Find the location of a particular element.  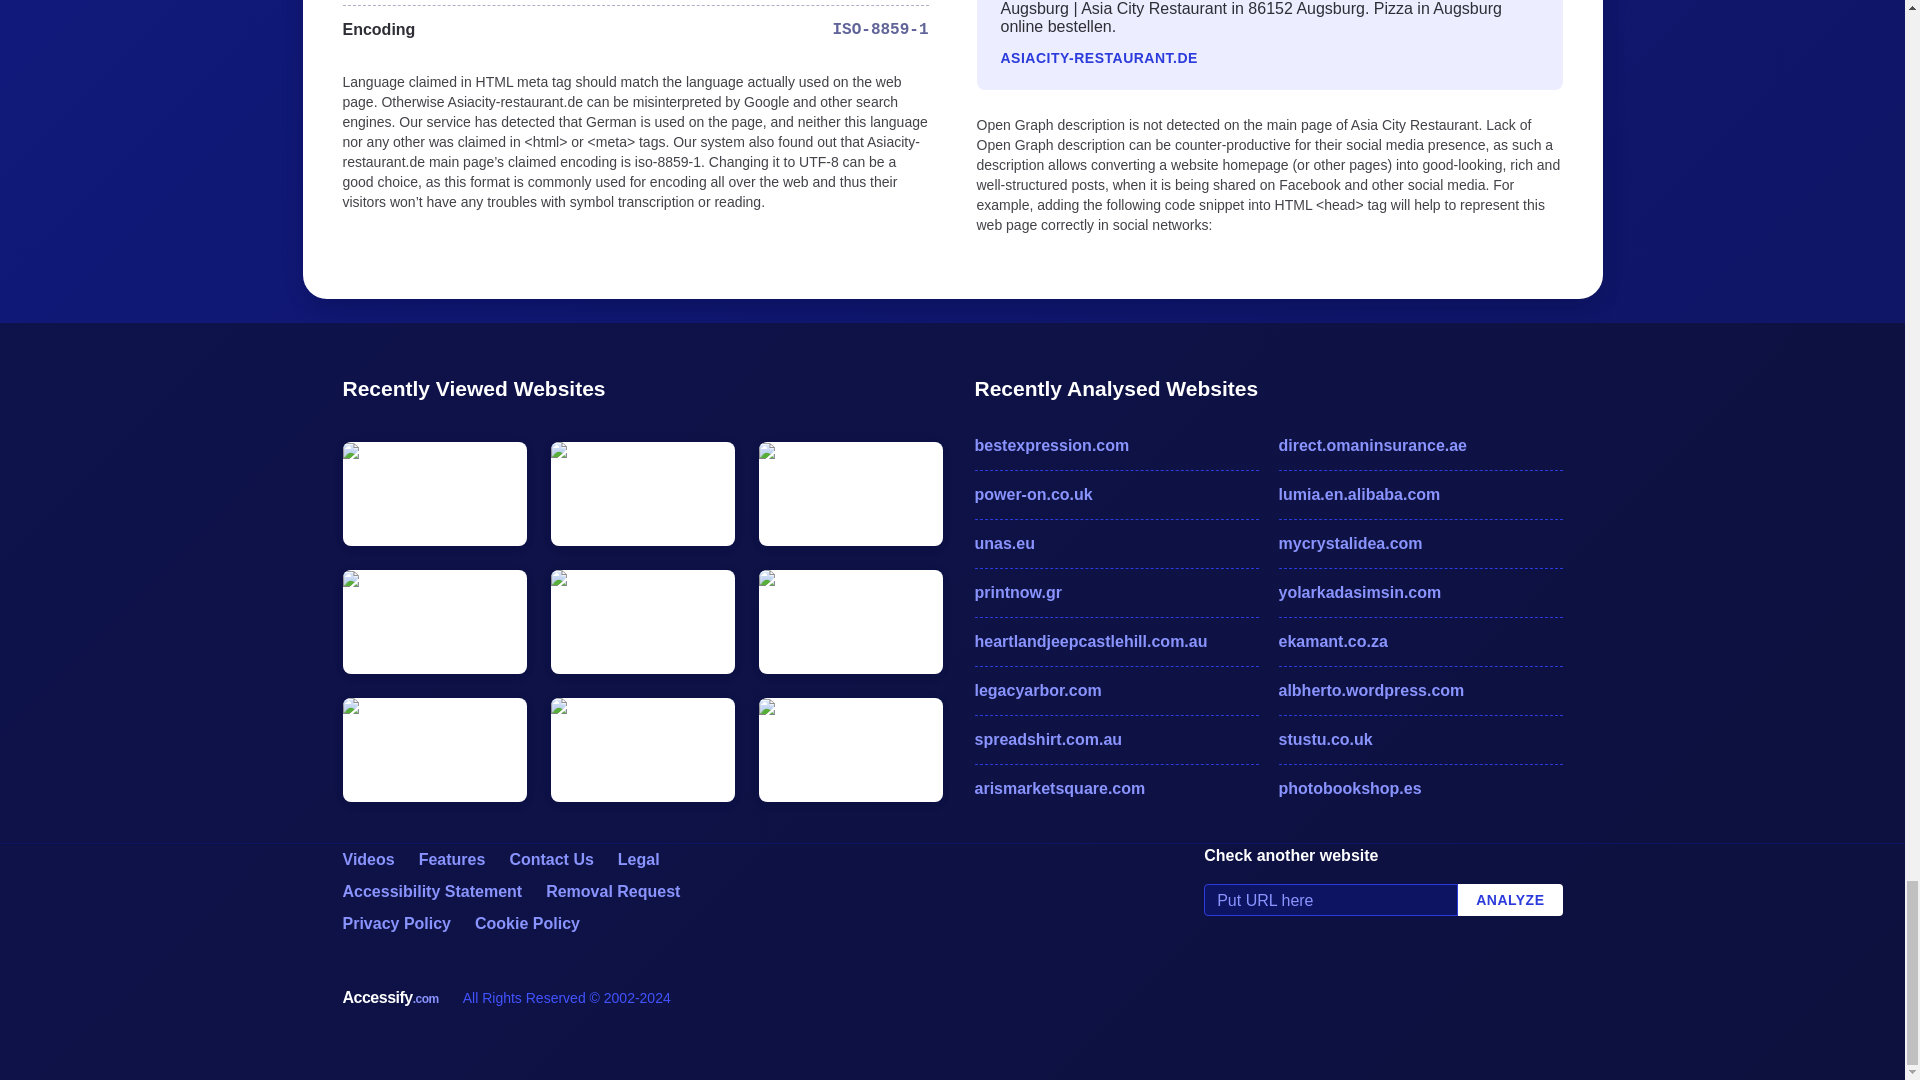

arismarketsquare.com is located at coordinates (1115, 788).